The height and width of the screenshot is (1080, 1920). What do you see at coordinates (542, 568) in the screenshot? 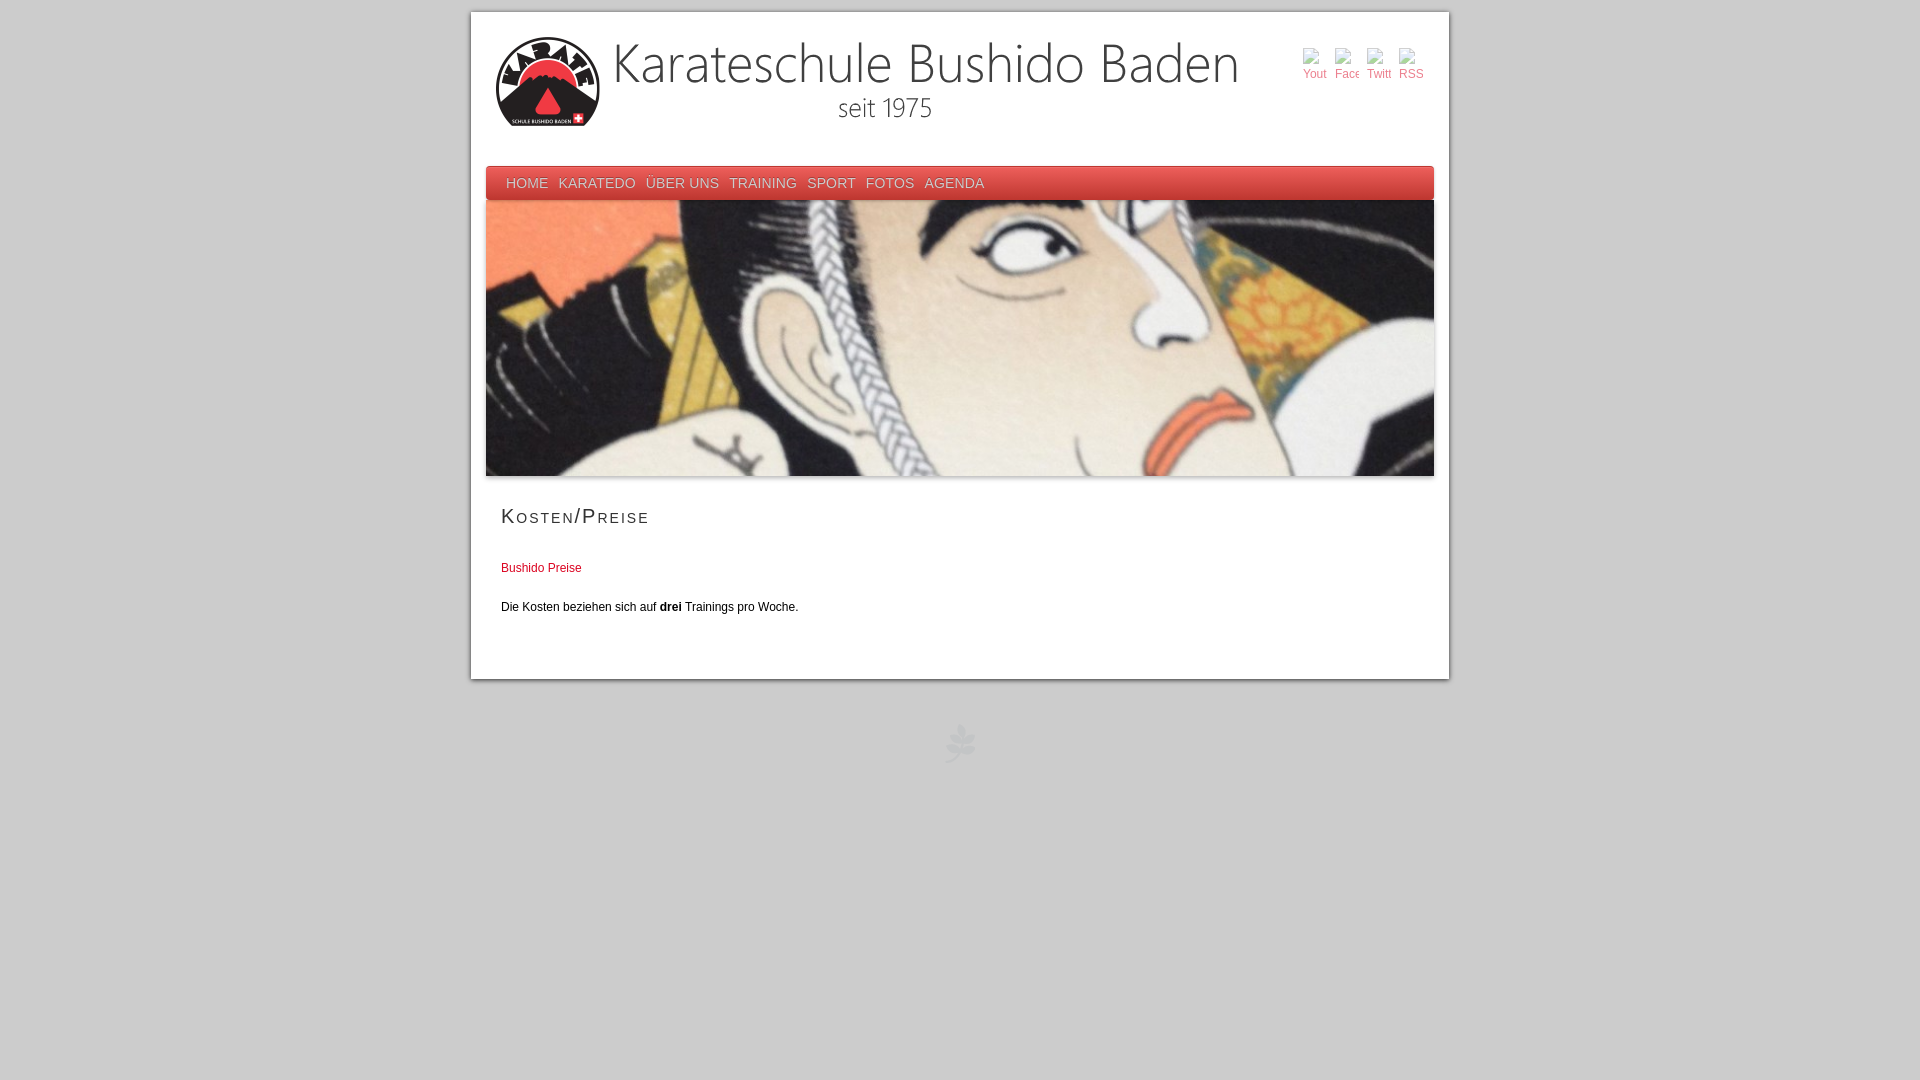
I see `Bushido Preise` at bounding box center [542, 568].